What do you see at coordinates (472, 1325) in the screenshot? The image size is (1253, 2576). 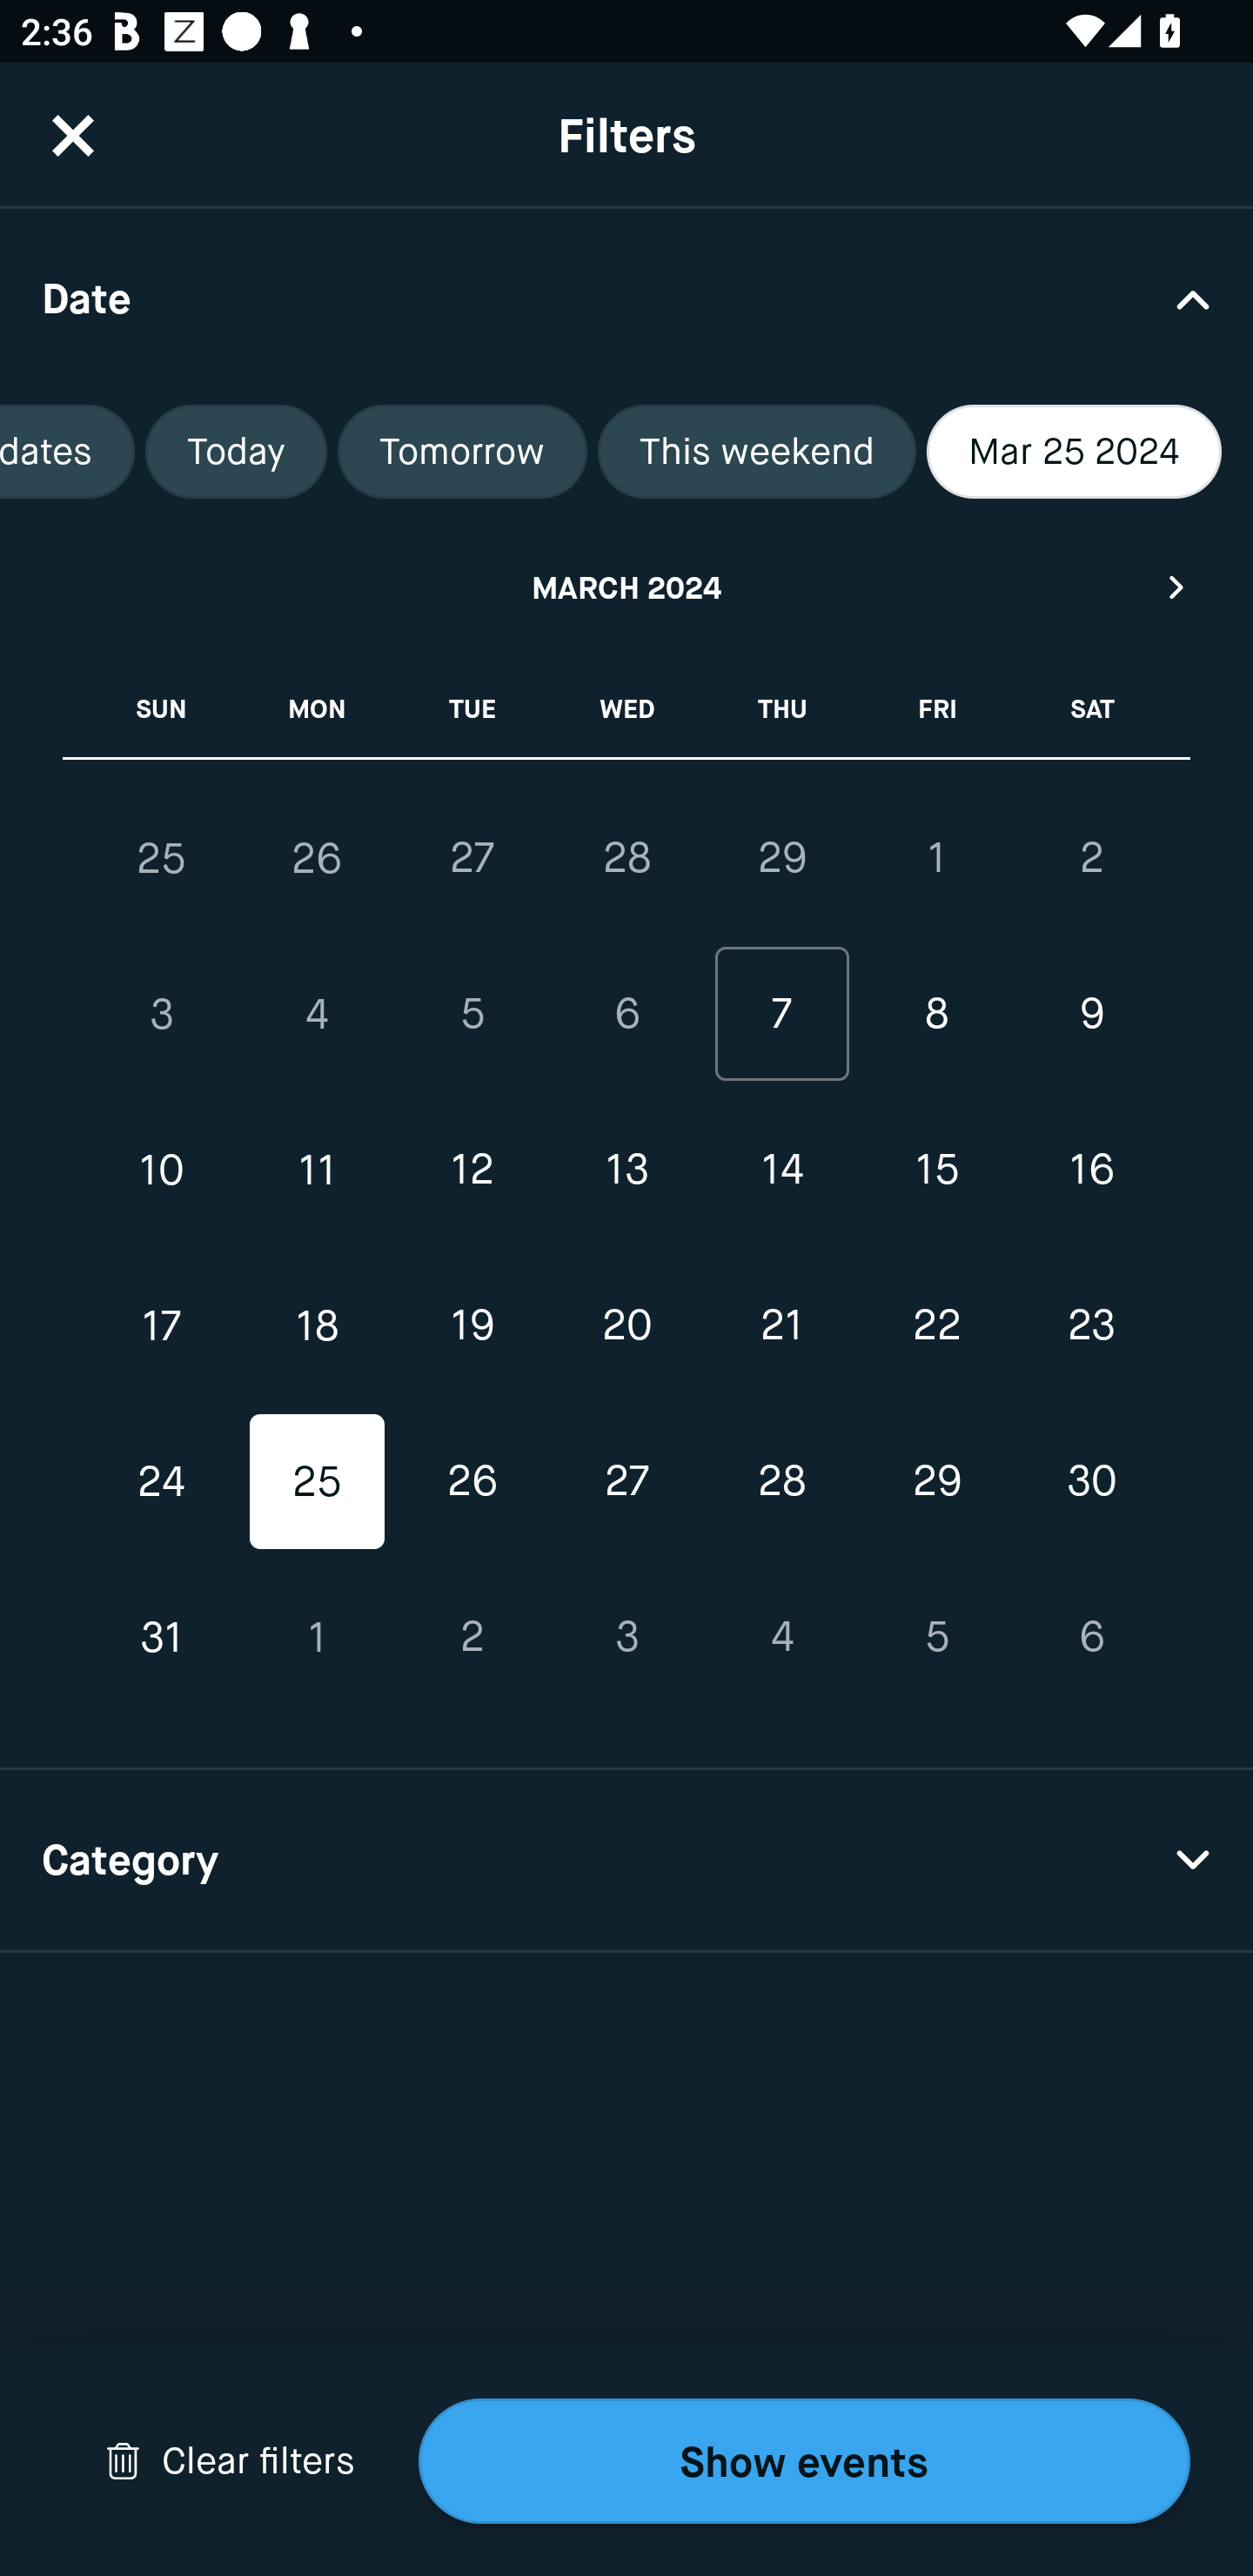 I see `19` at bounding box center [472, 1325].